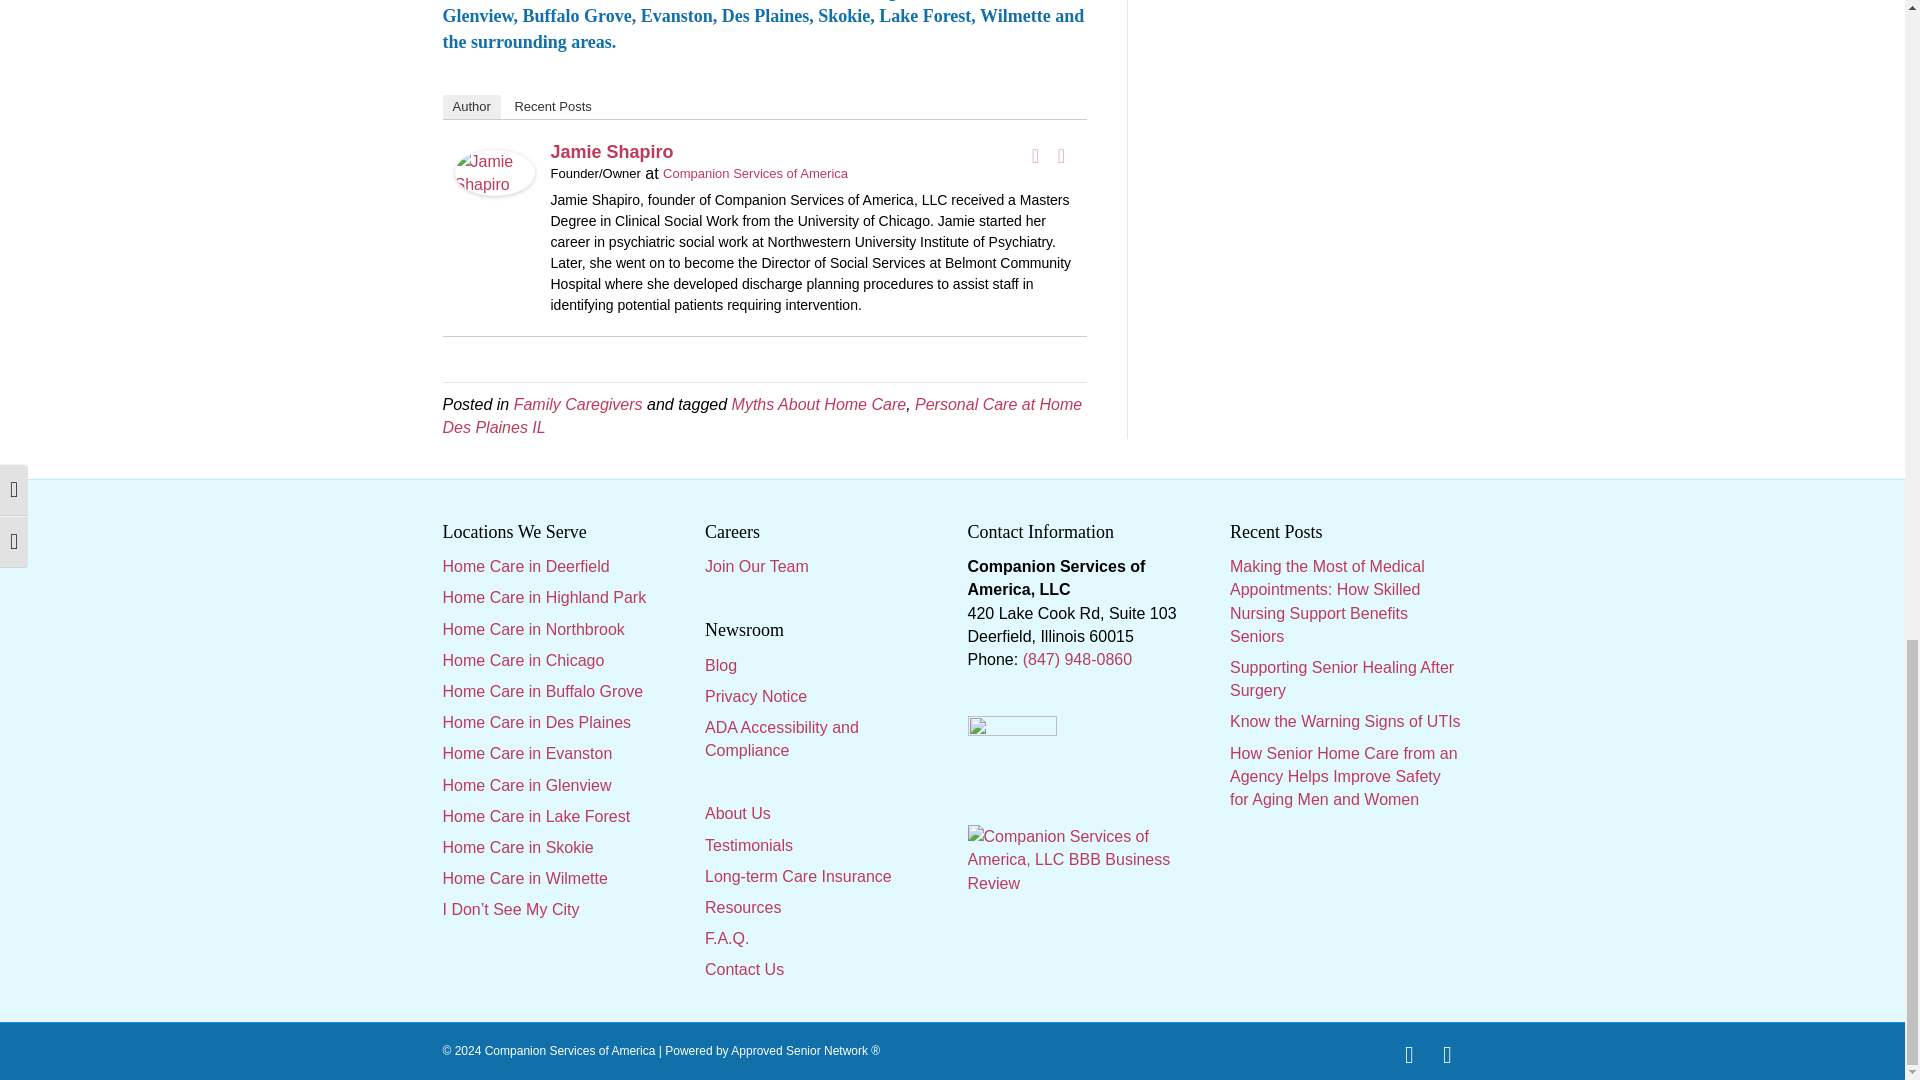 The height and width of the screenshot is (1080, 1920). Describe the element at coordinates (755, 174) in the screenshot. I see `Companion Services of America` at that location.